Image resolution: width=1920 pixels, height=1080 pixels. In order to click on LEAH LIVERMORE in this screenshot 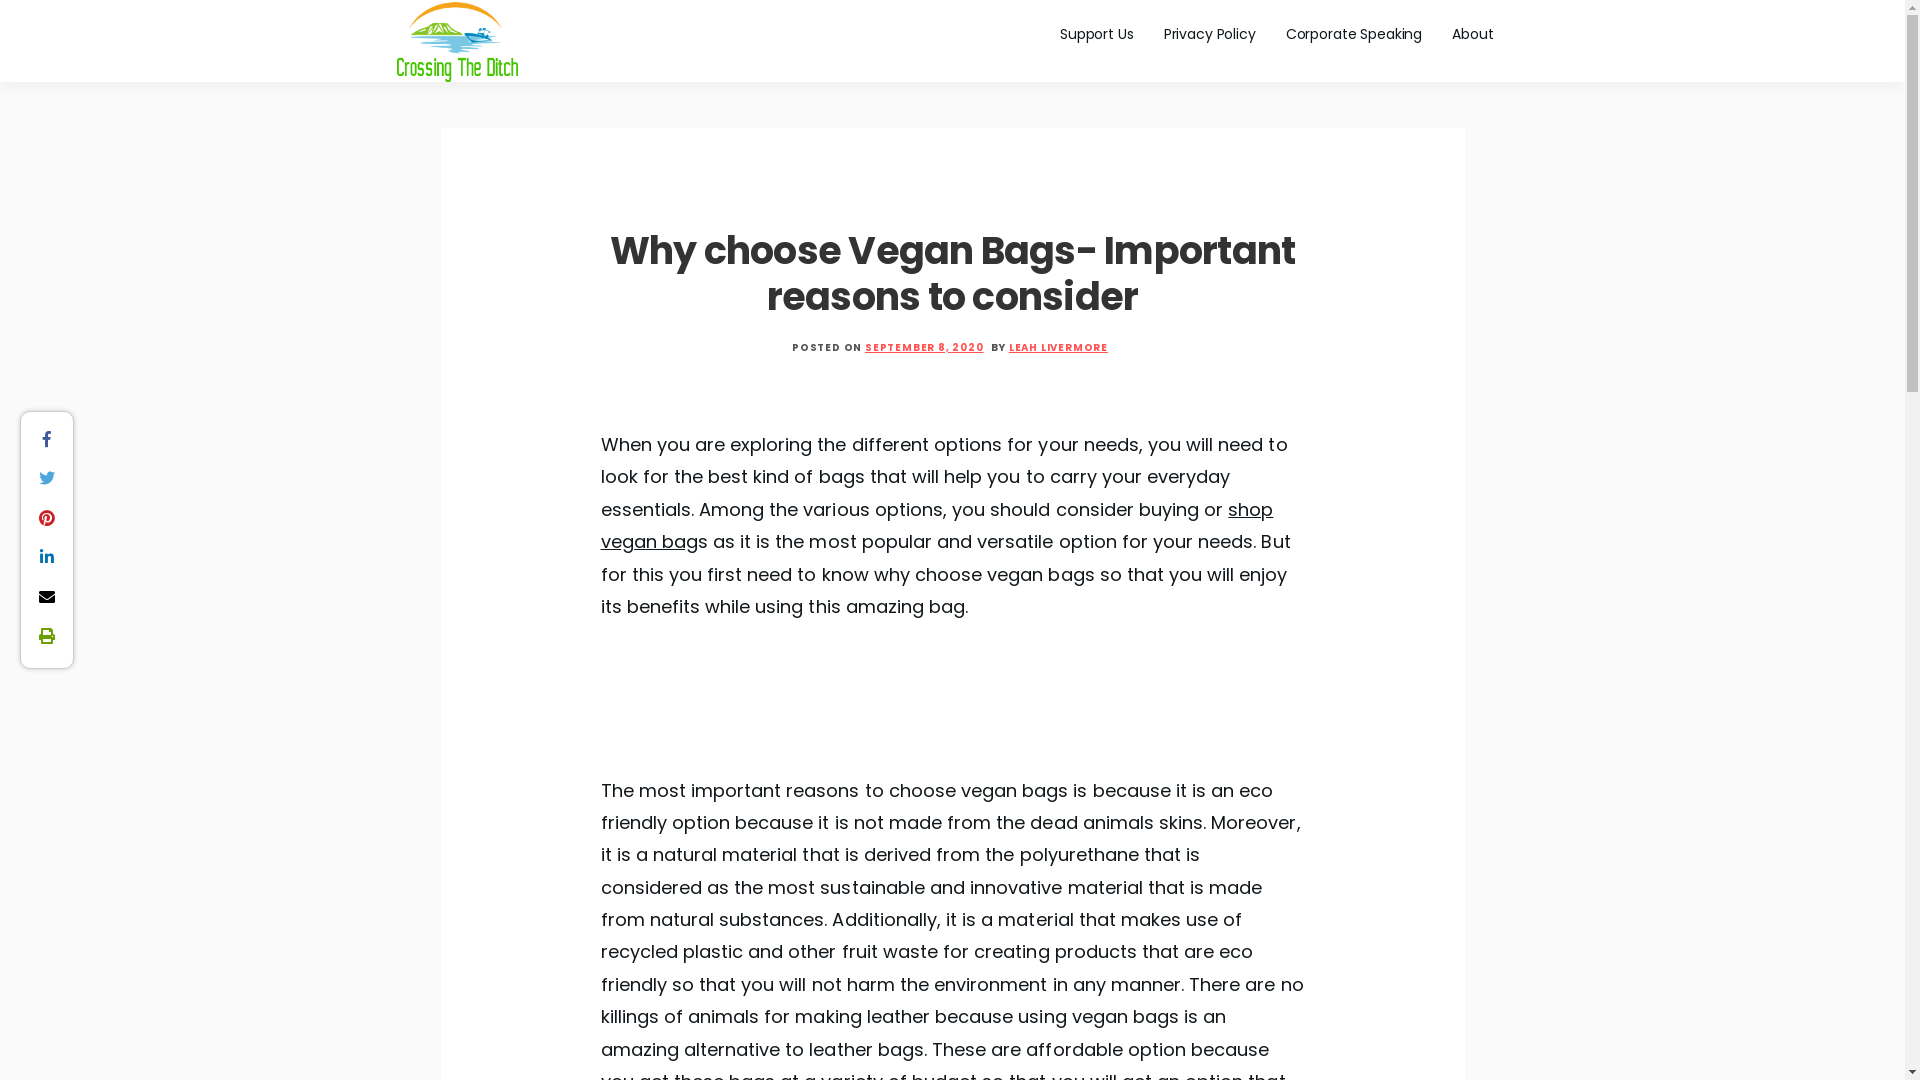, I will do `click(1058, 348)`.